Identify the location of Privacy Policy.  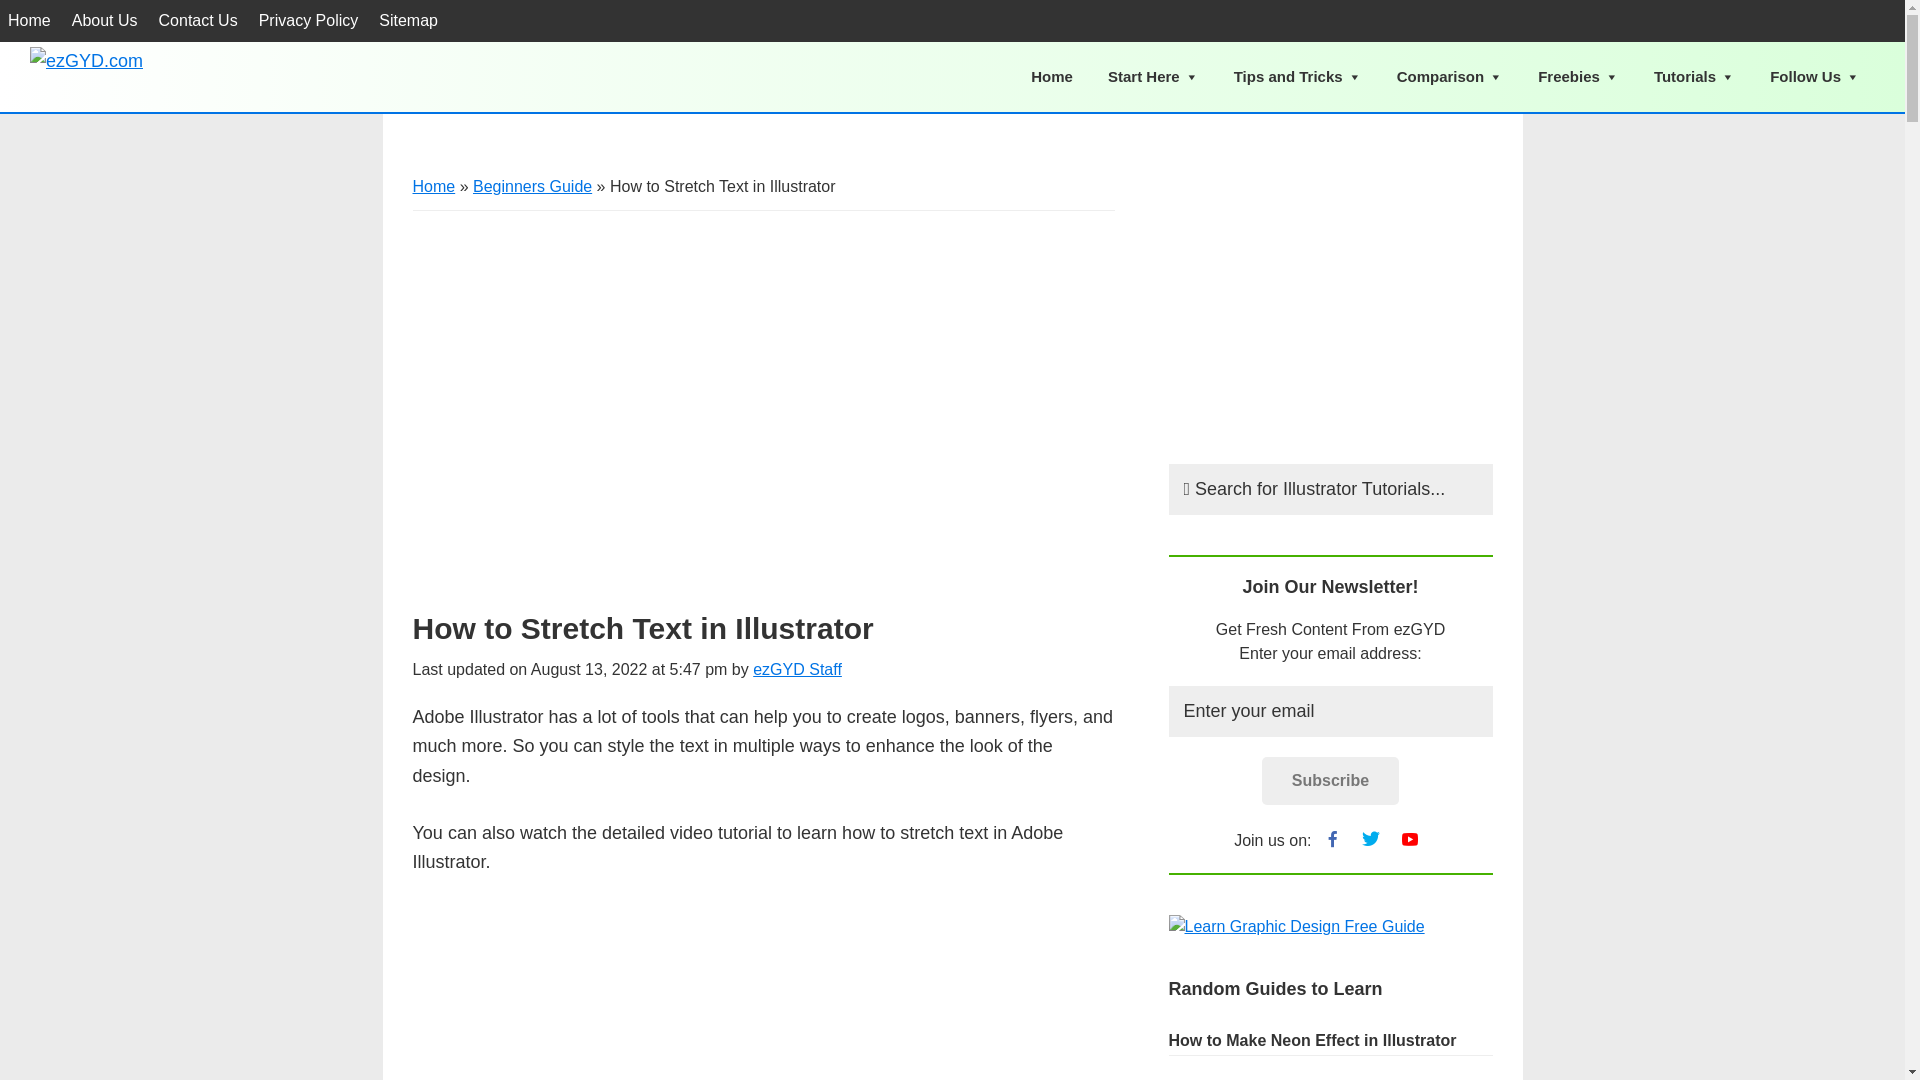
(308, 21).